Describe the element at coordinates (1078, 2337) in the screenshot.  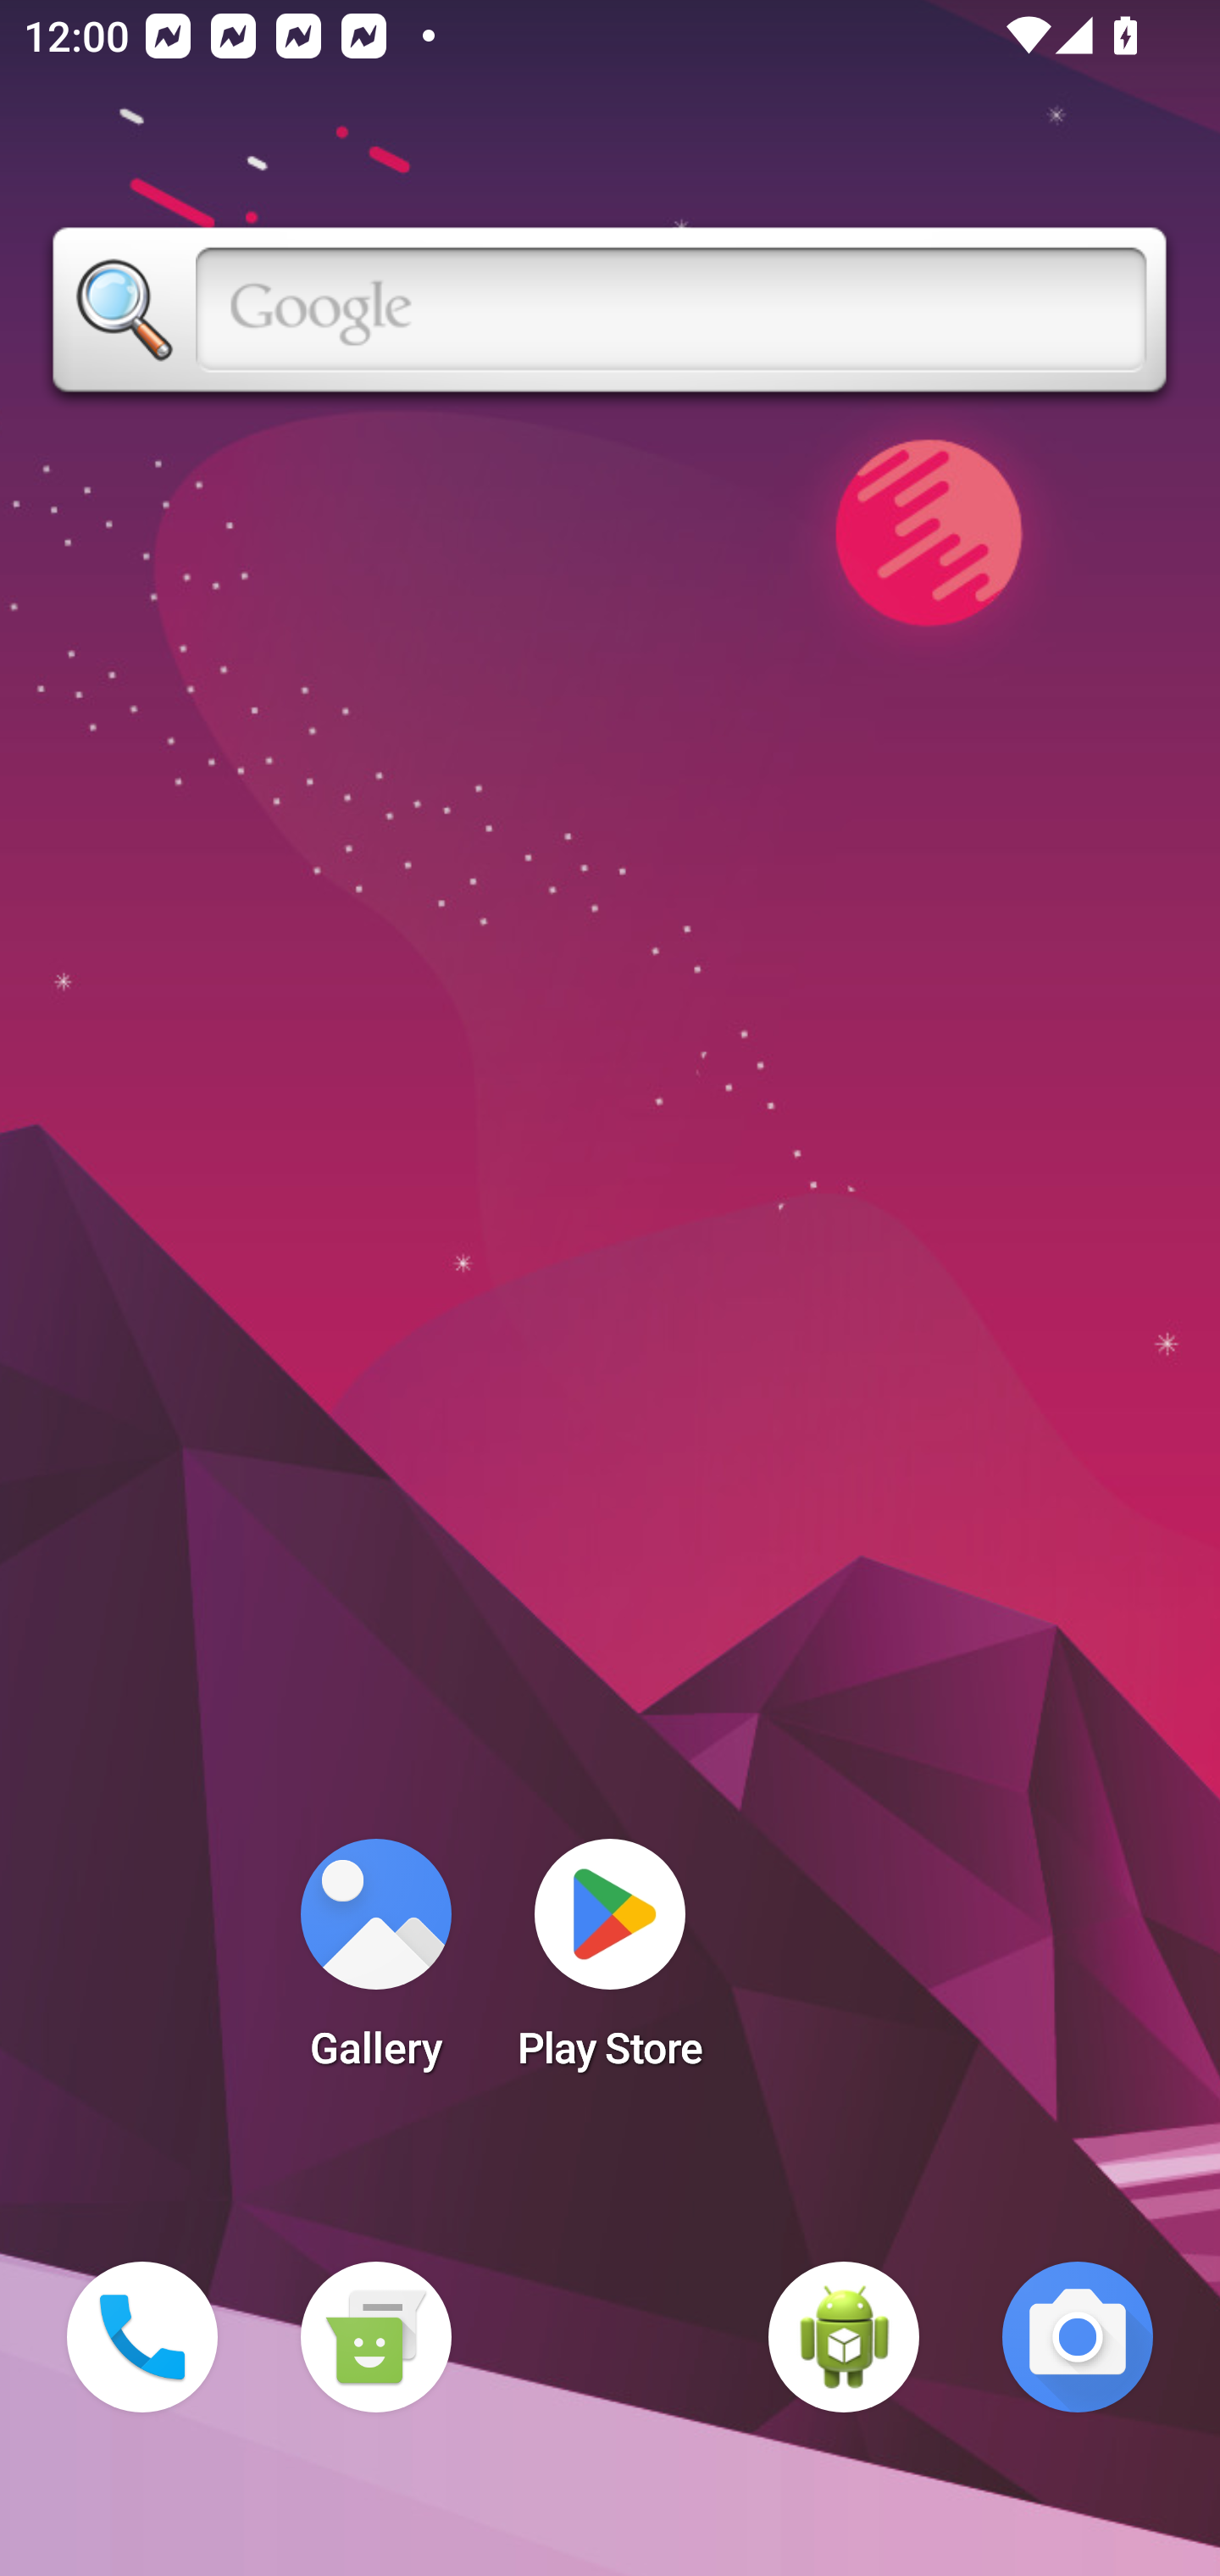
I see `Camera` at that location.